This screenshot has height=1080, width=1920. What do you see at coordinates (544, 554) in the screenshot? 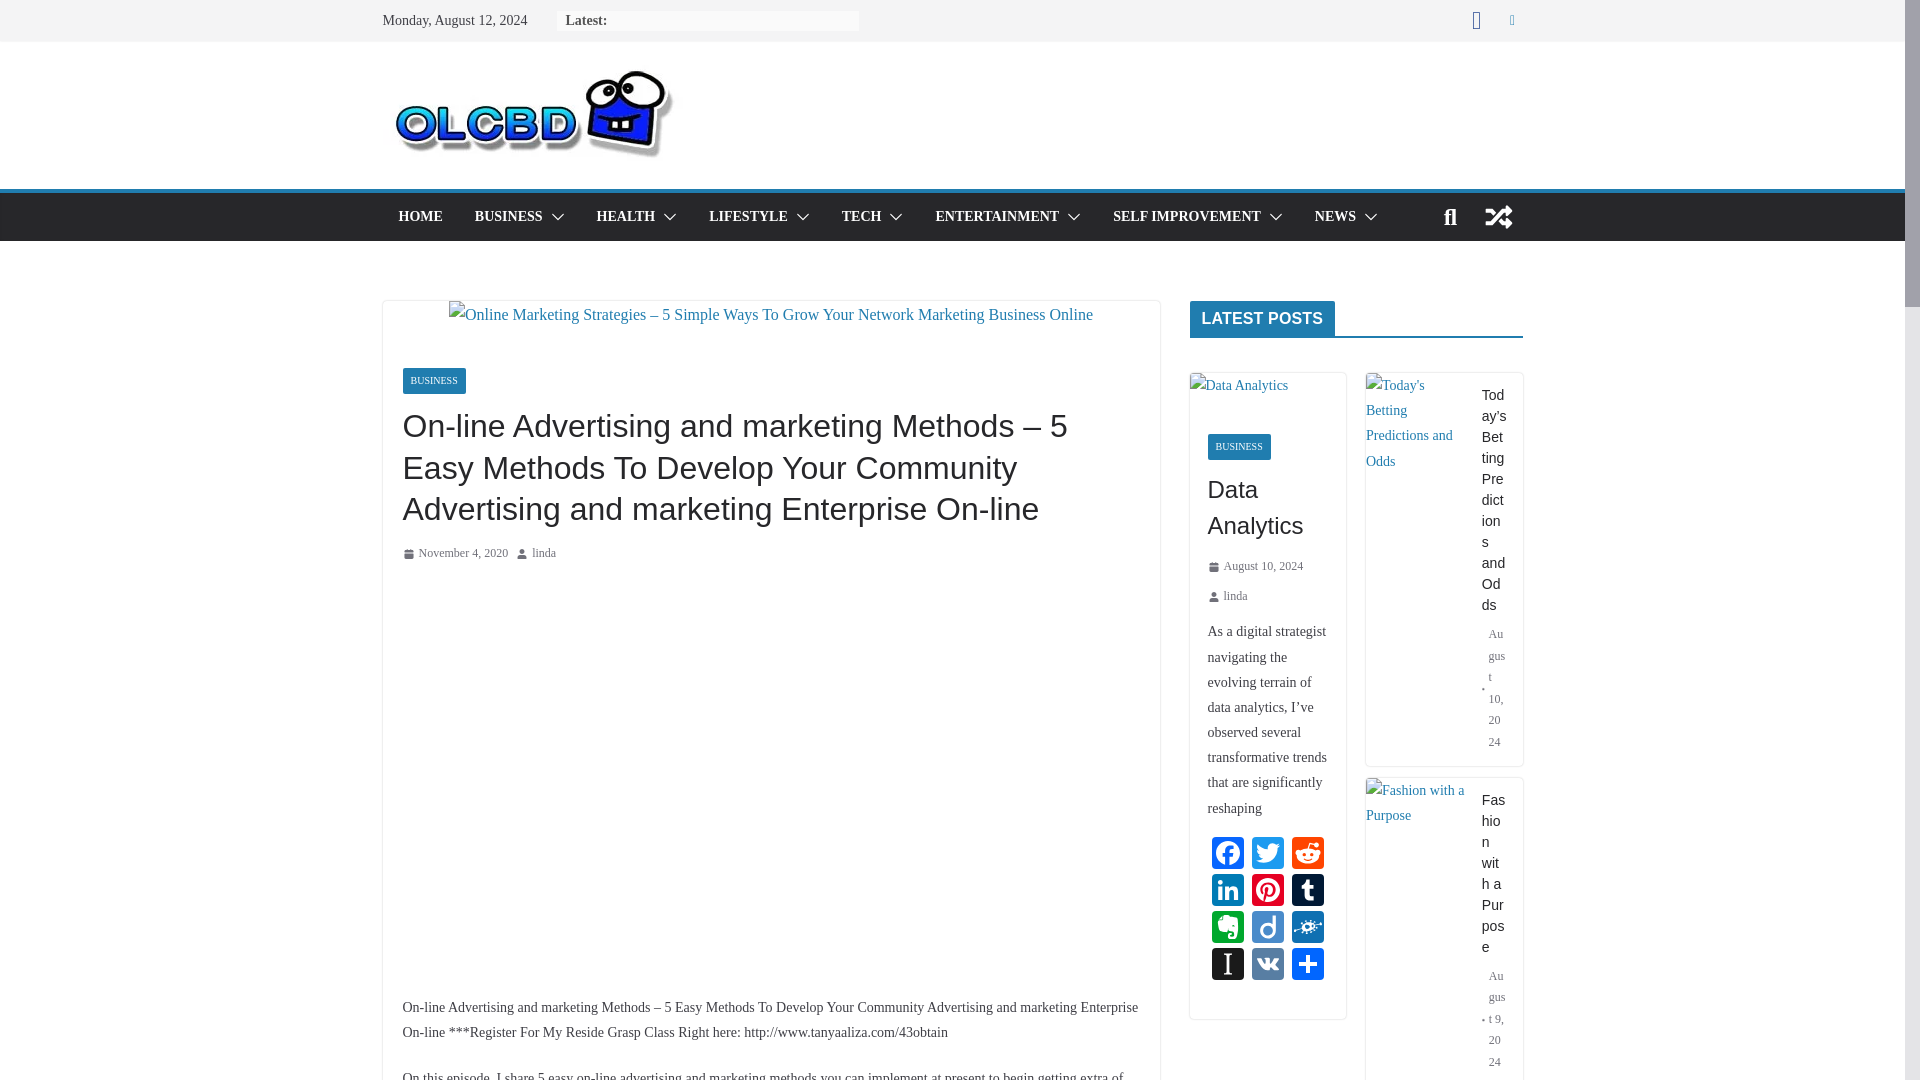
I see `linda` at bounding box center [544, 554].